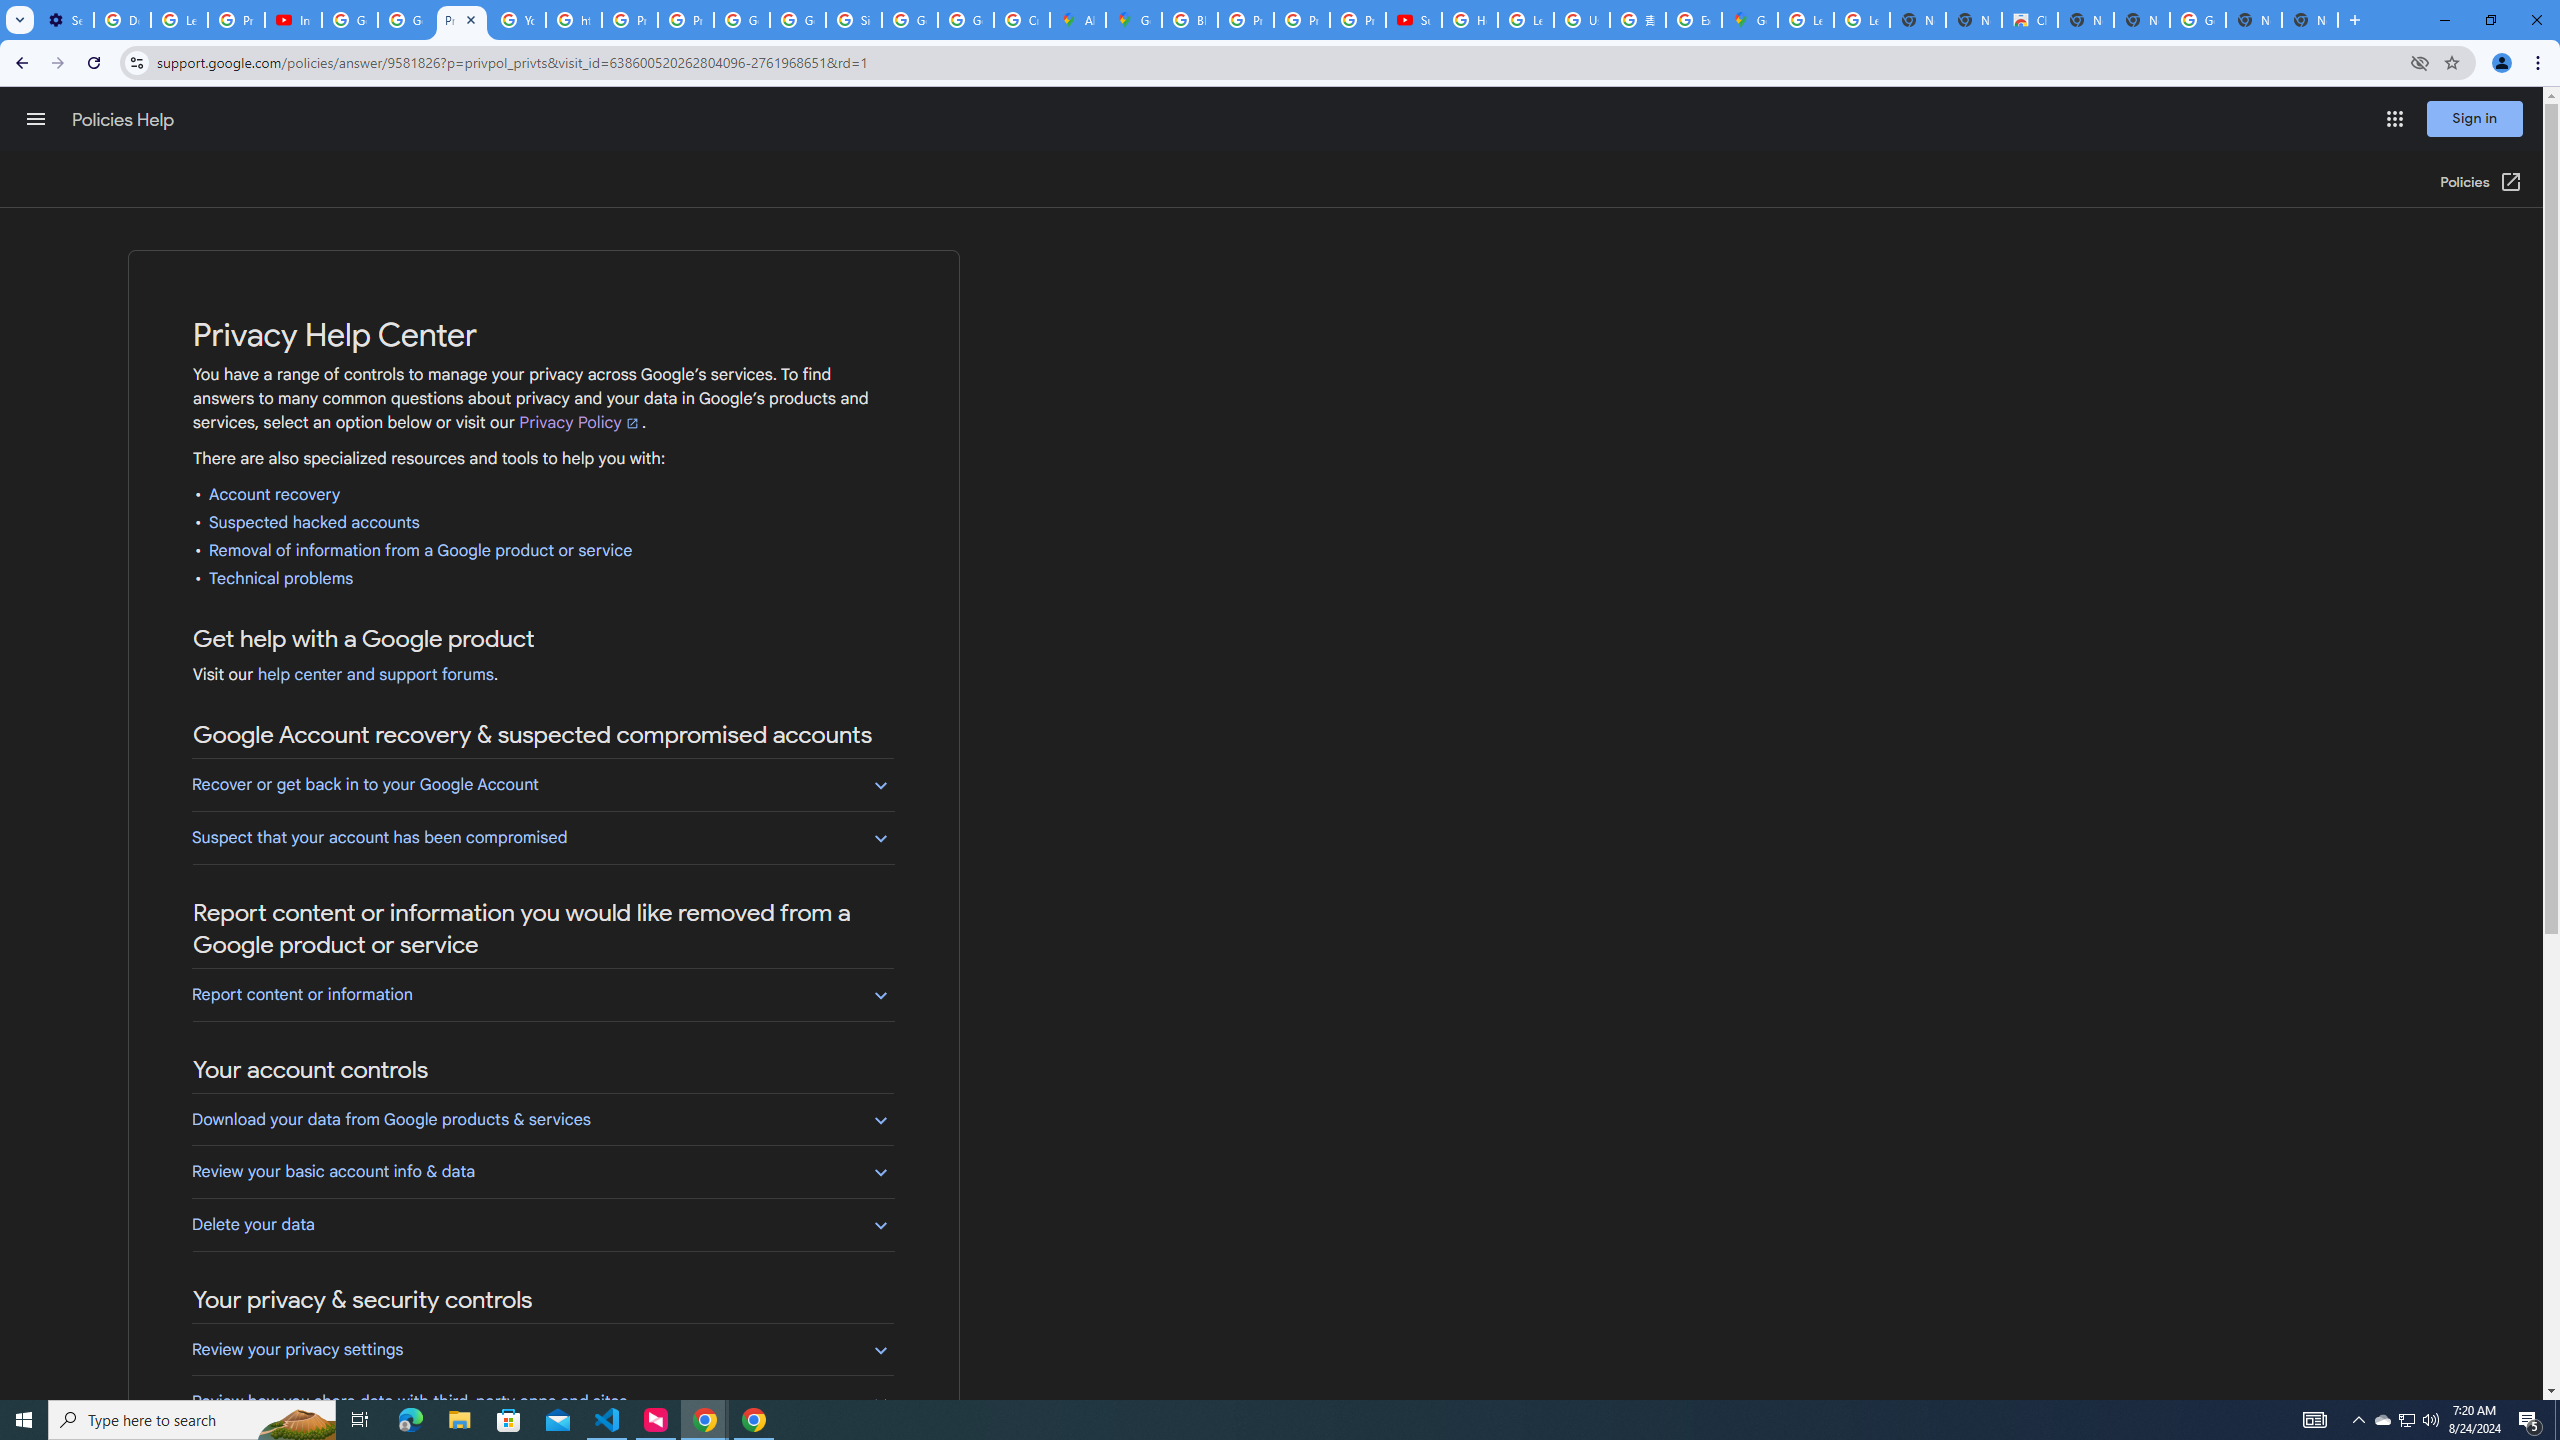 The image size is (2560, 1440). Describe the element at coordinates (281, 578) in the screenshot. I see `Technical problems` at that location.